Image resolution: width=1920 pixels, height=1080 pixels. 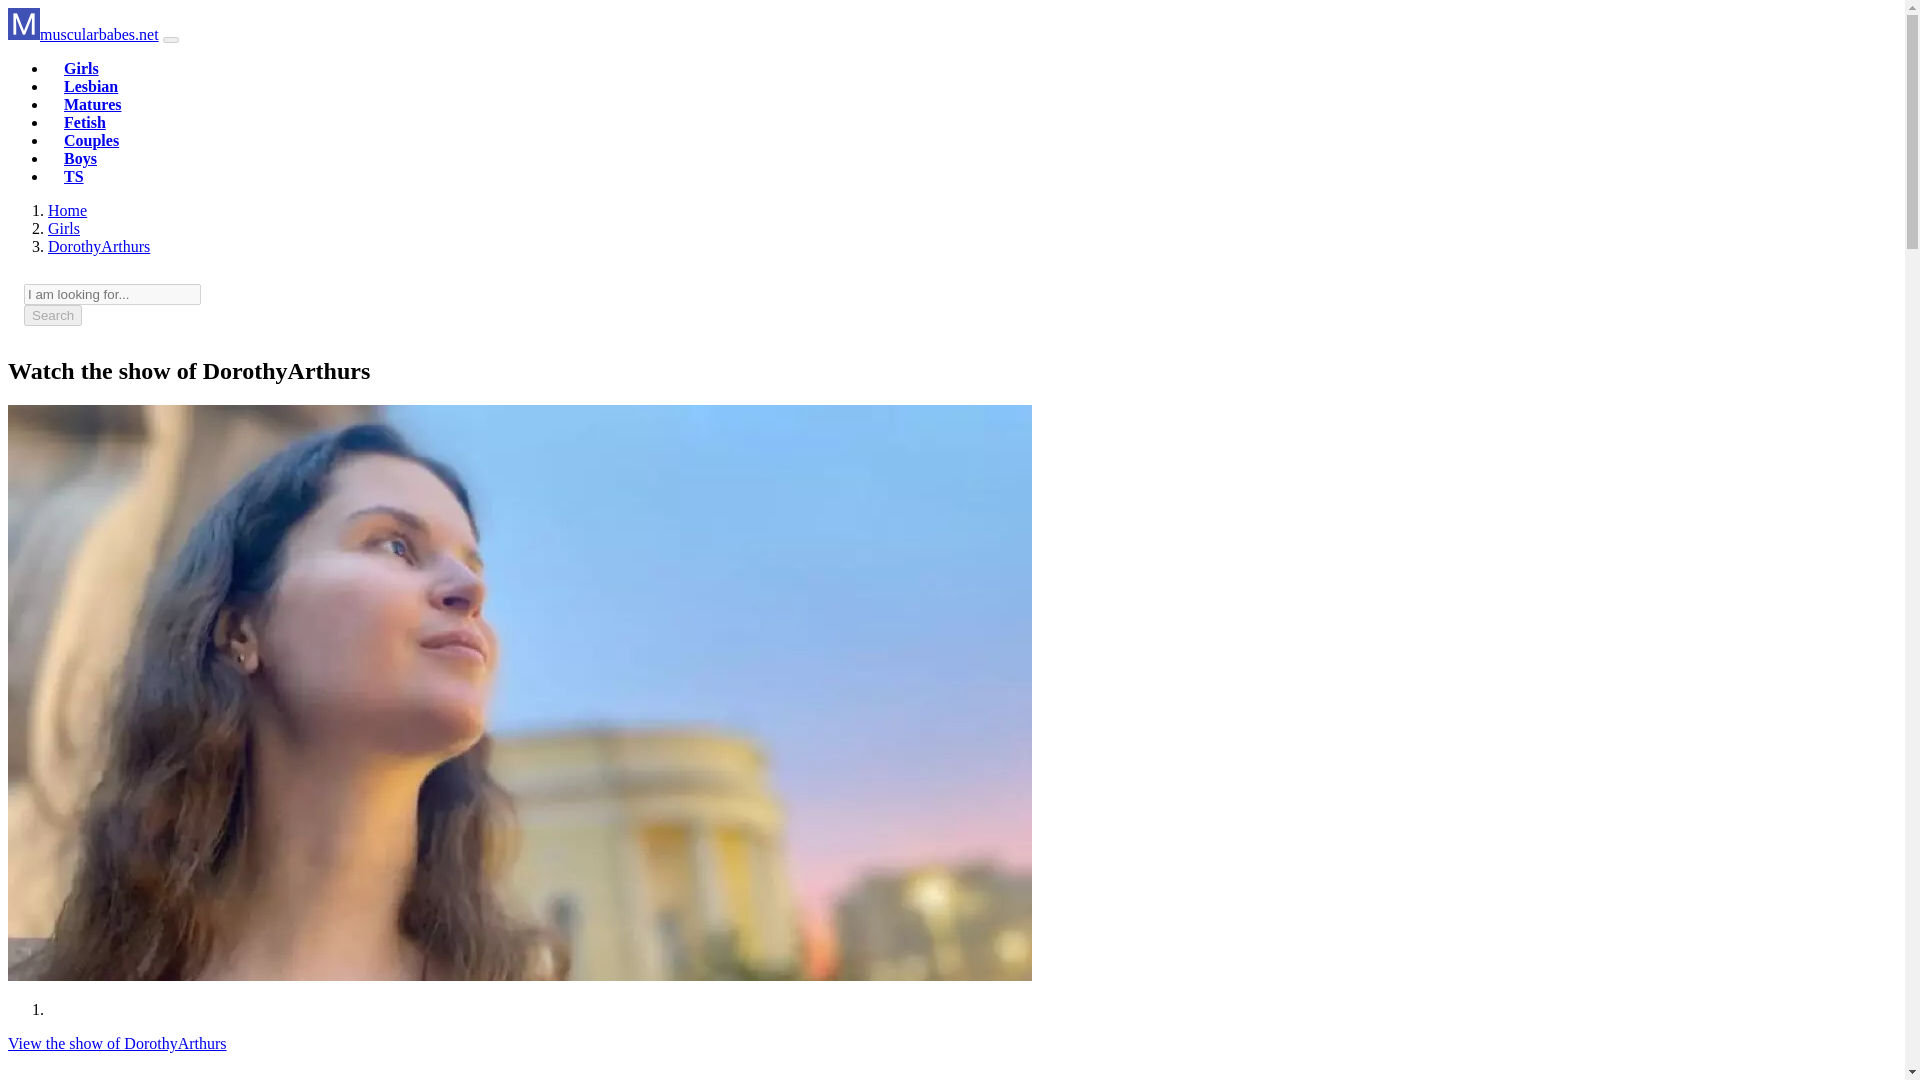 What do you see at coordinates (67, 210) in the screenshot?
I see `Home` at bounding box center [67, 210].